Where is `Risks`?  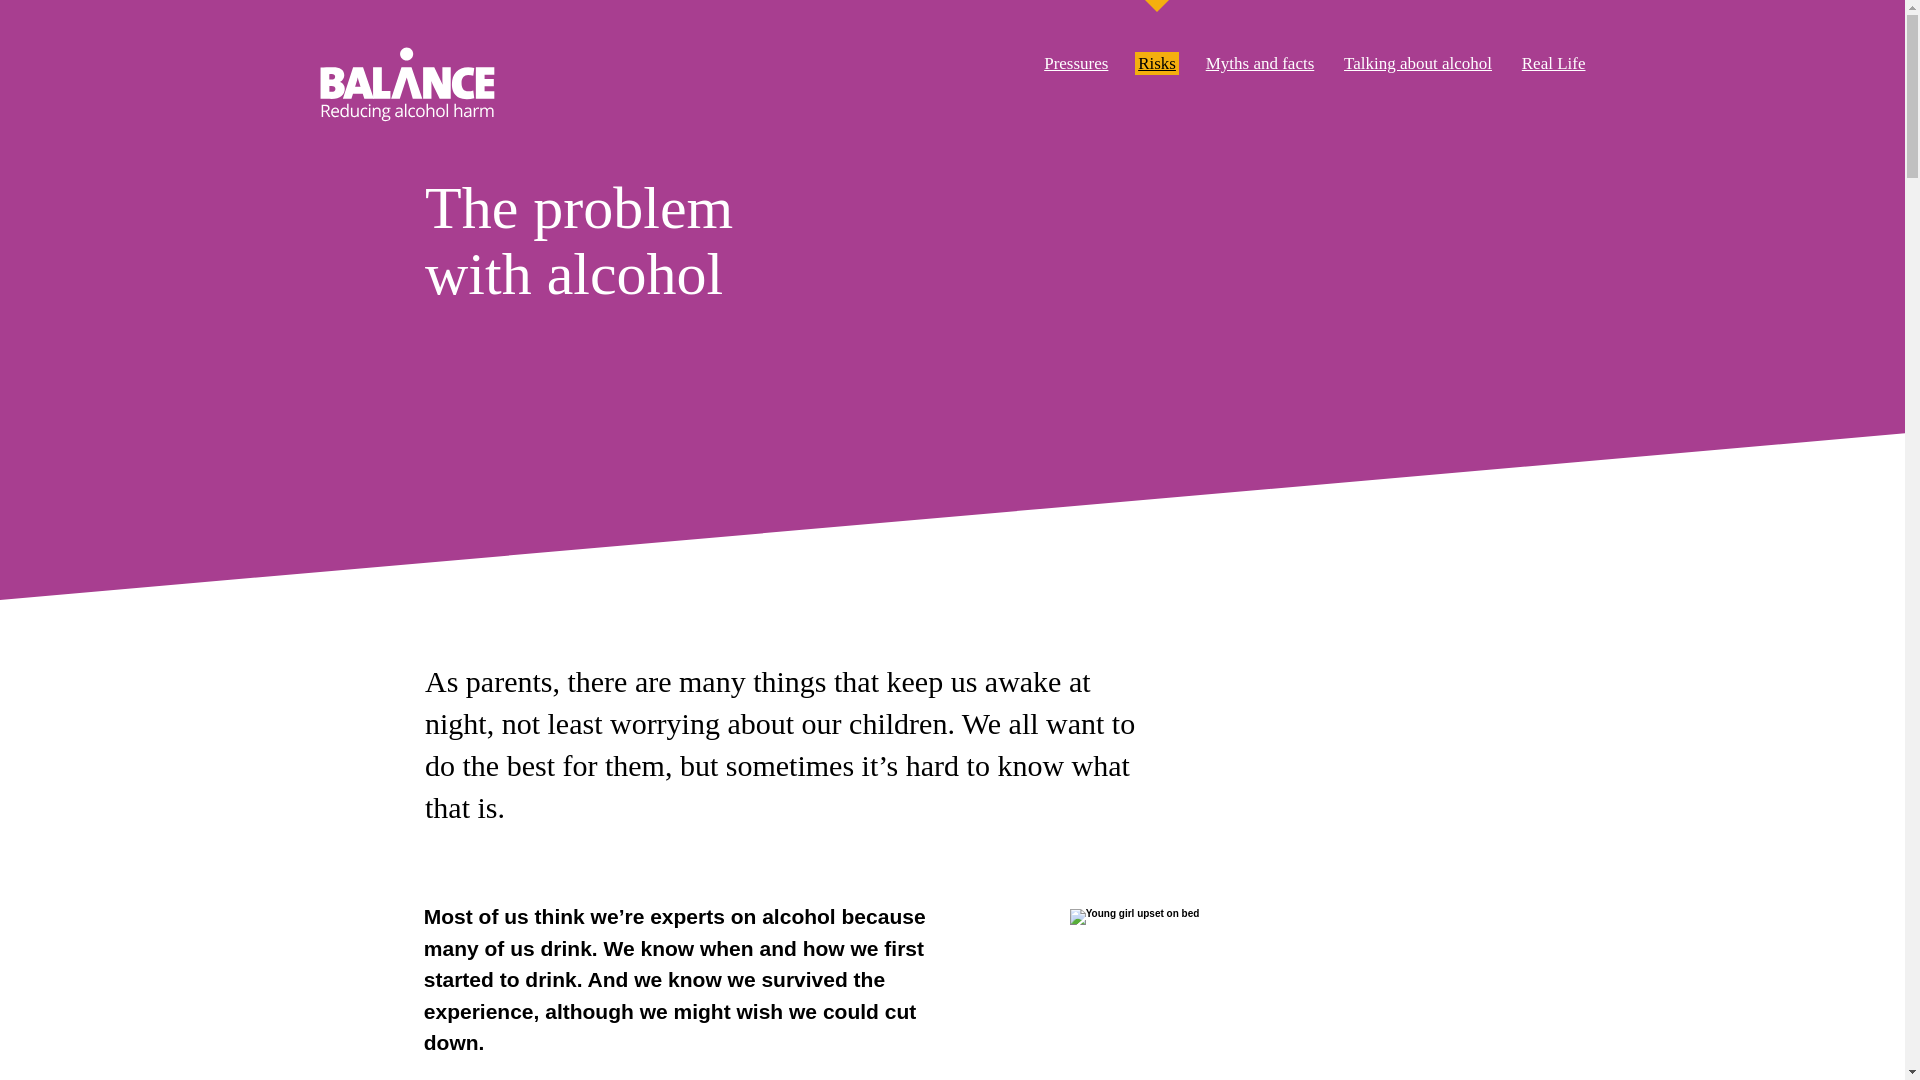
Risks is located at coordinates (1156, 64).